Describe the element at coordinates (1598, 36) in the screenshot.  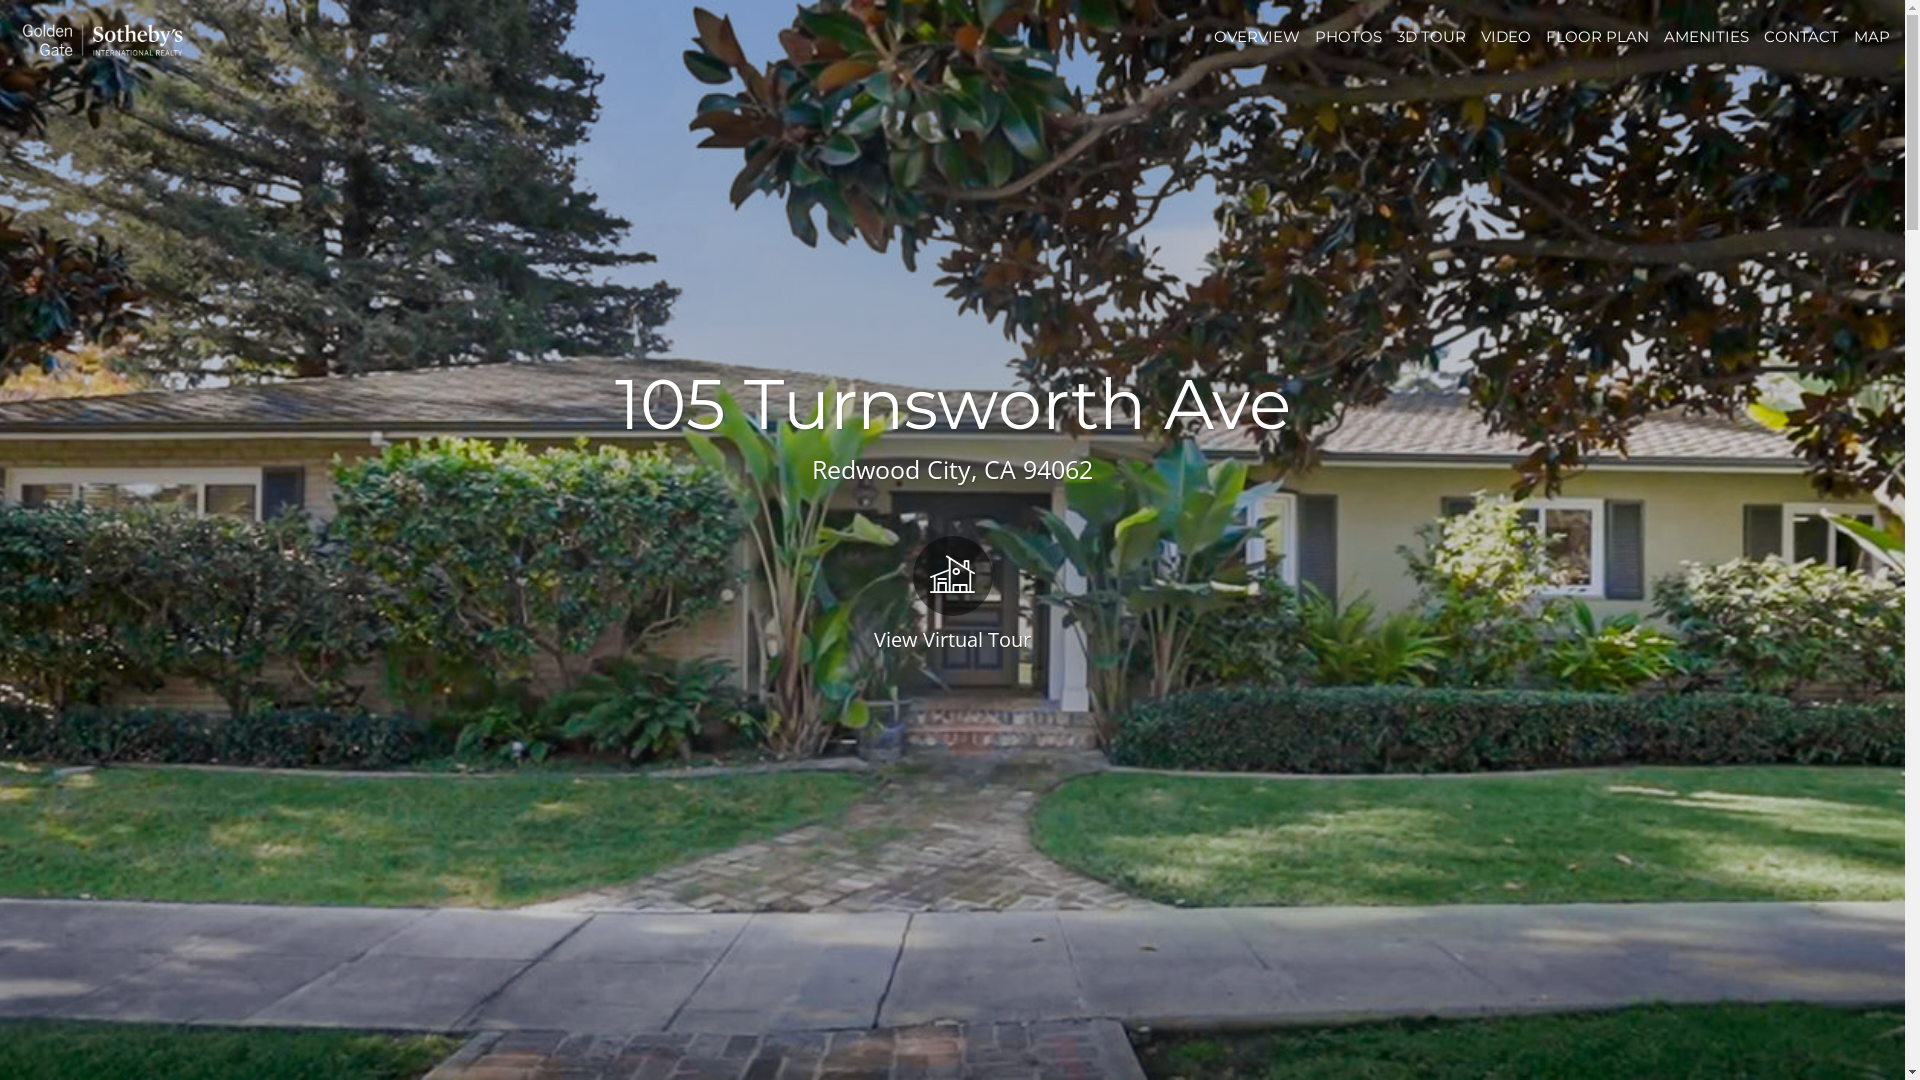
I see `FLOOR PLAN` at that location.